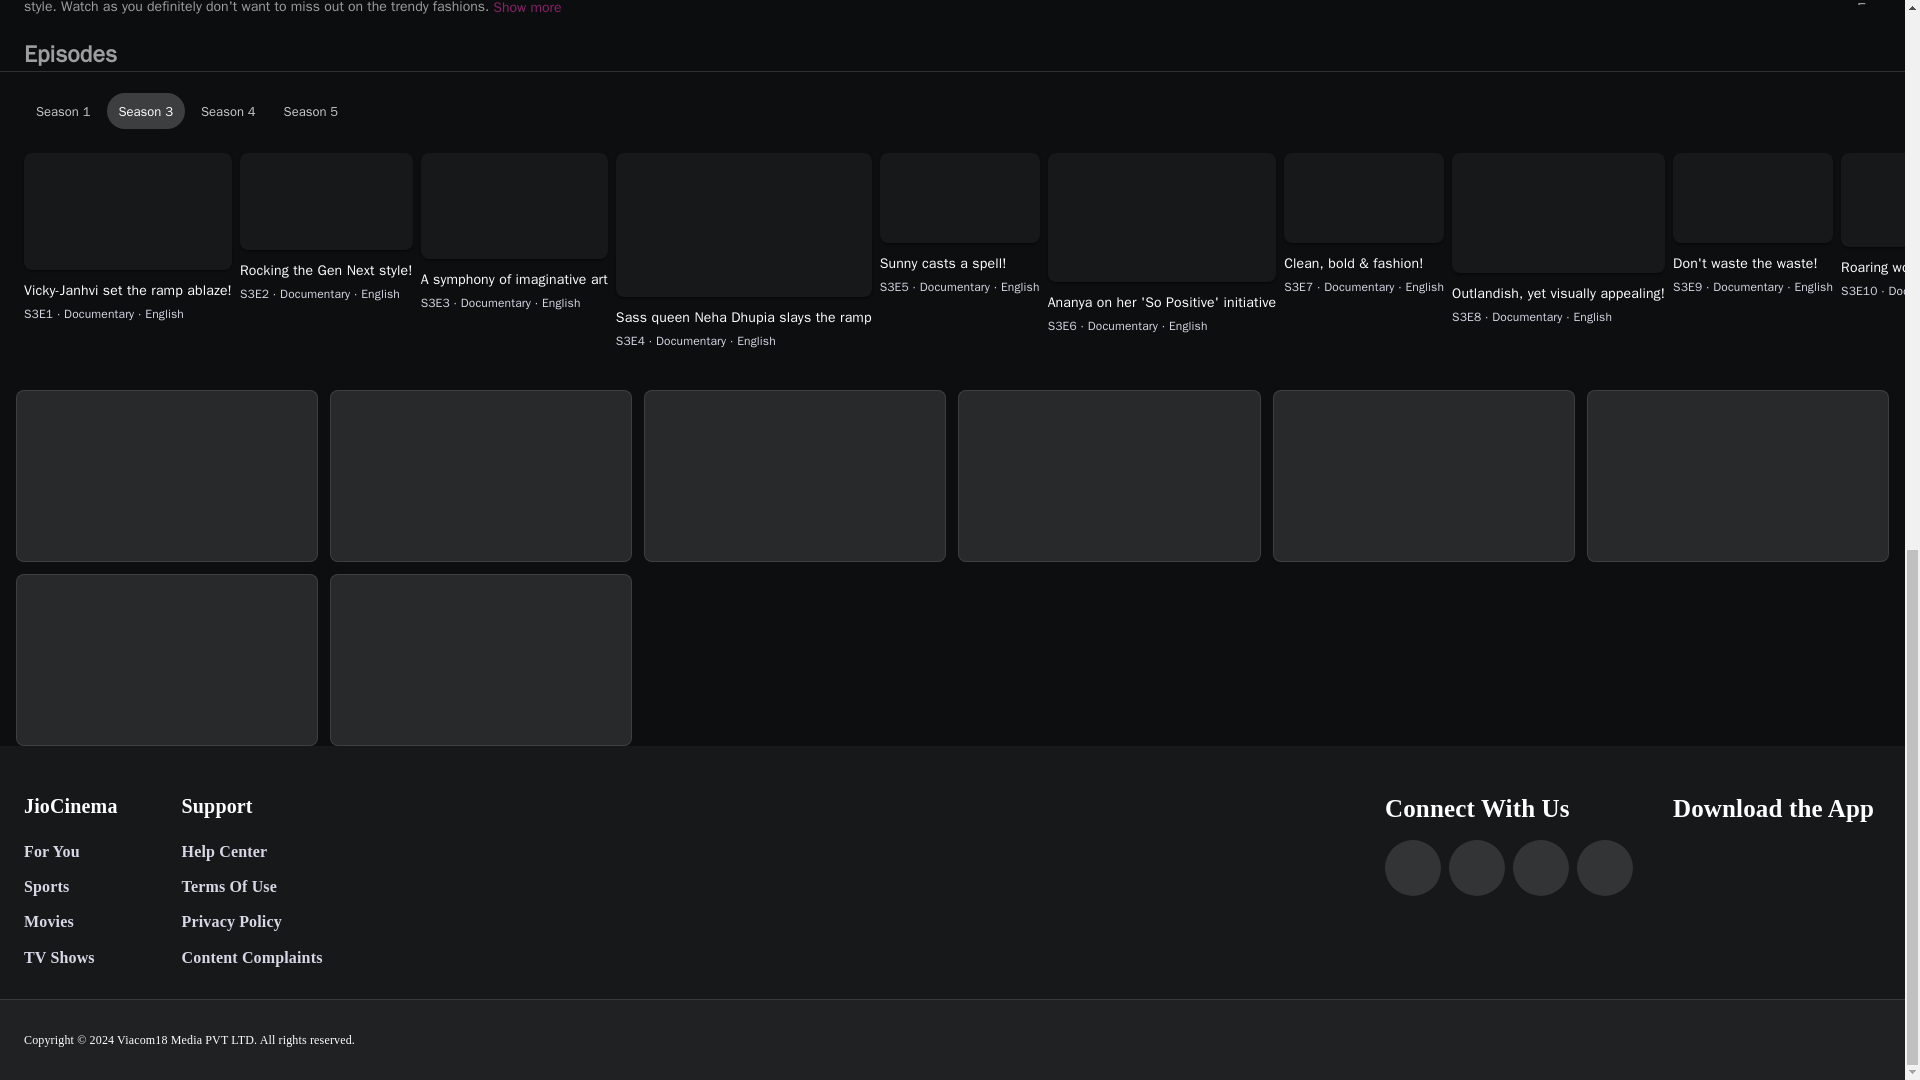 The width and height of the screenshot is (1920, 1080). What do you see at coordinates (228, 110) in the screenshot?
I see `Ananya on her 'So Positive' initiative` at bounding box center [228, 110].